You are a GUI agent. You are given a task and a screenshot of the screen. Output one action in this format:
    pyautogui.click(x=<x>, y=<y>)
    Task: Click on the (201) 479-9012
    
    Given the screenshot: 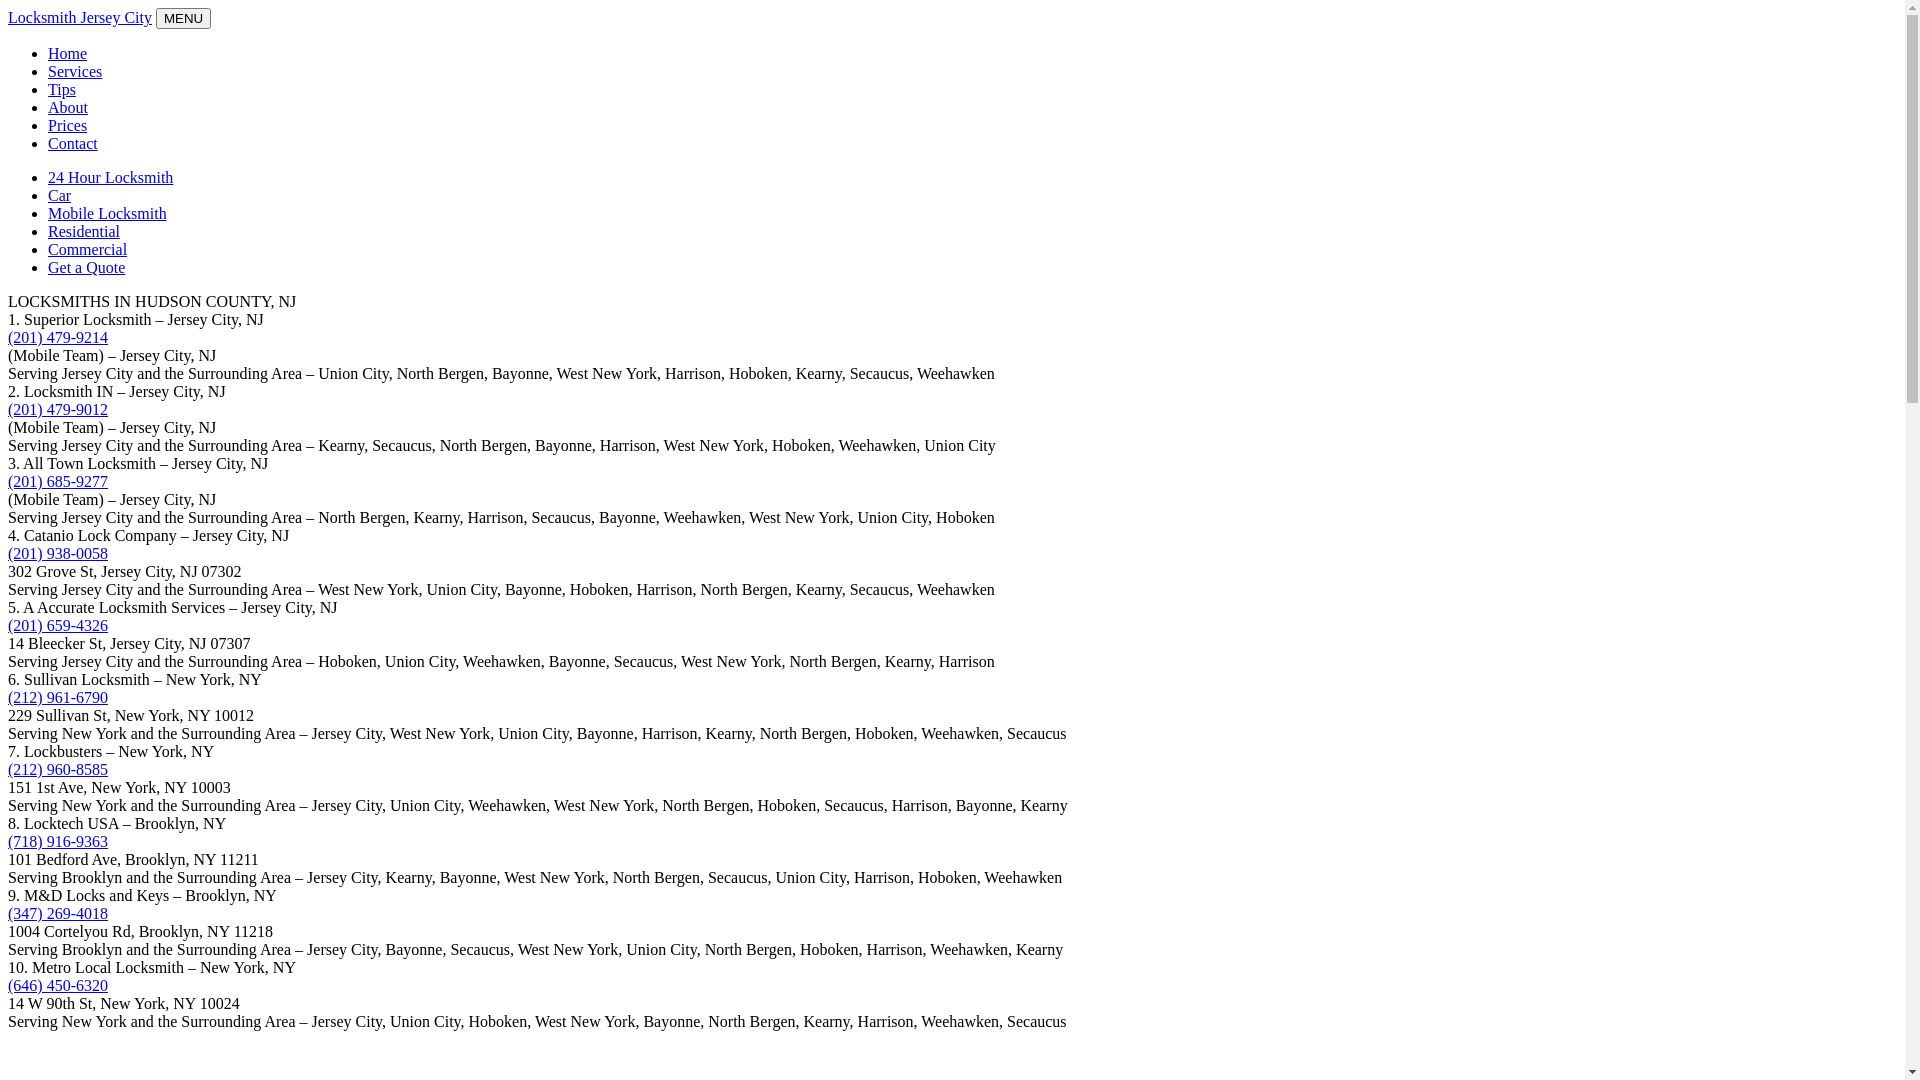 What is the action you would take?
    pyautogui.click(x=58, y=410)
    